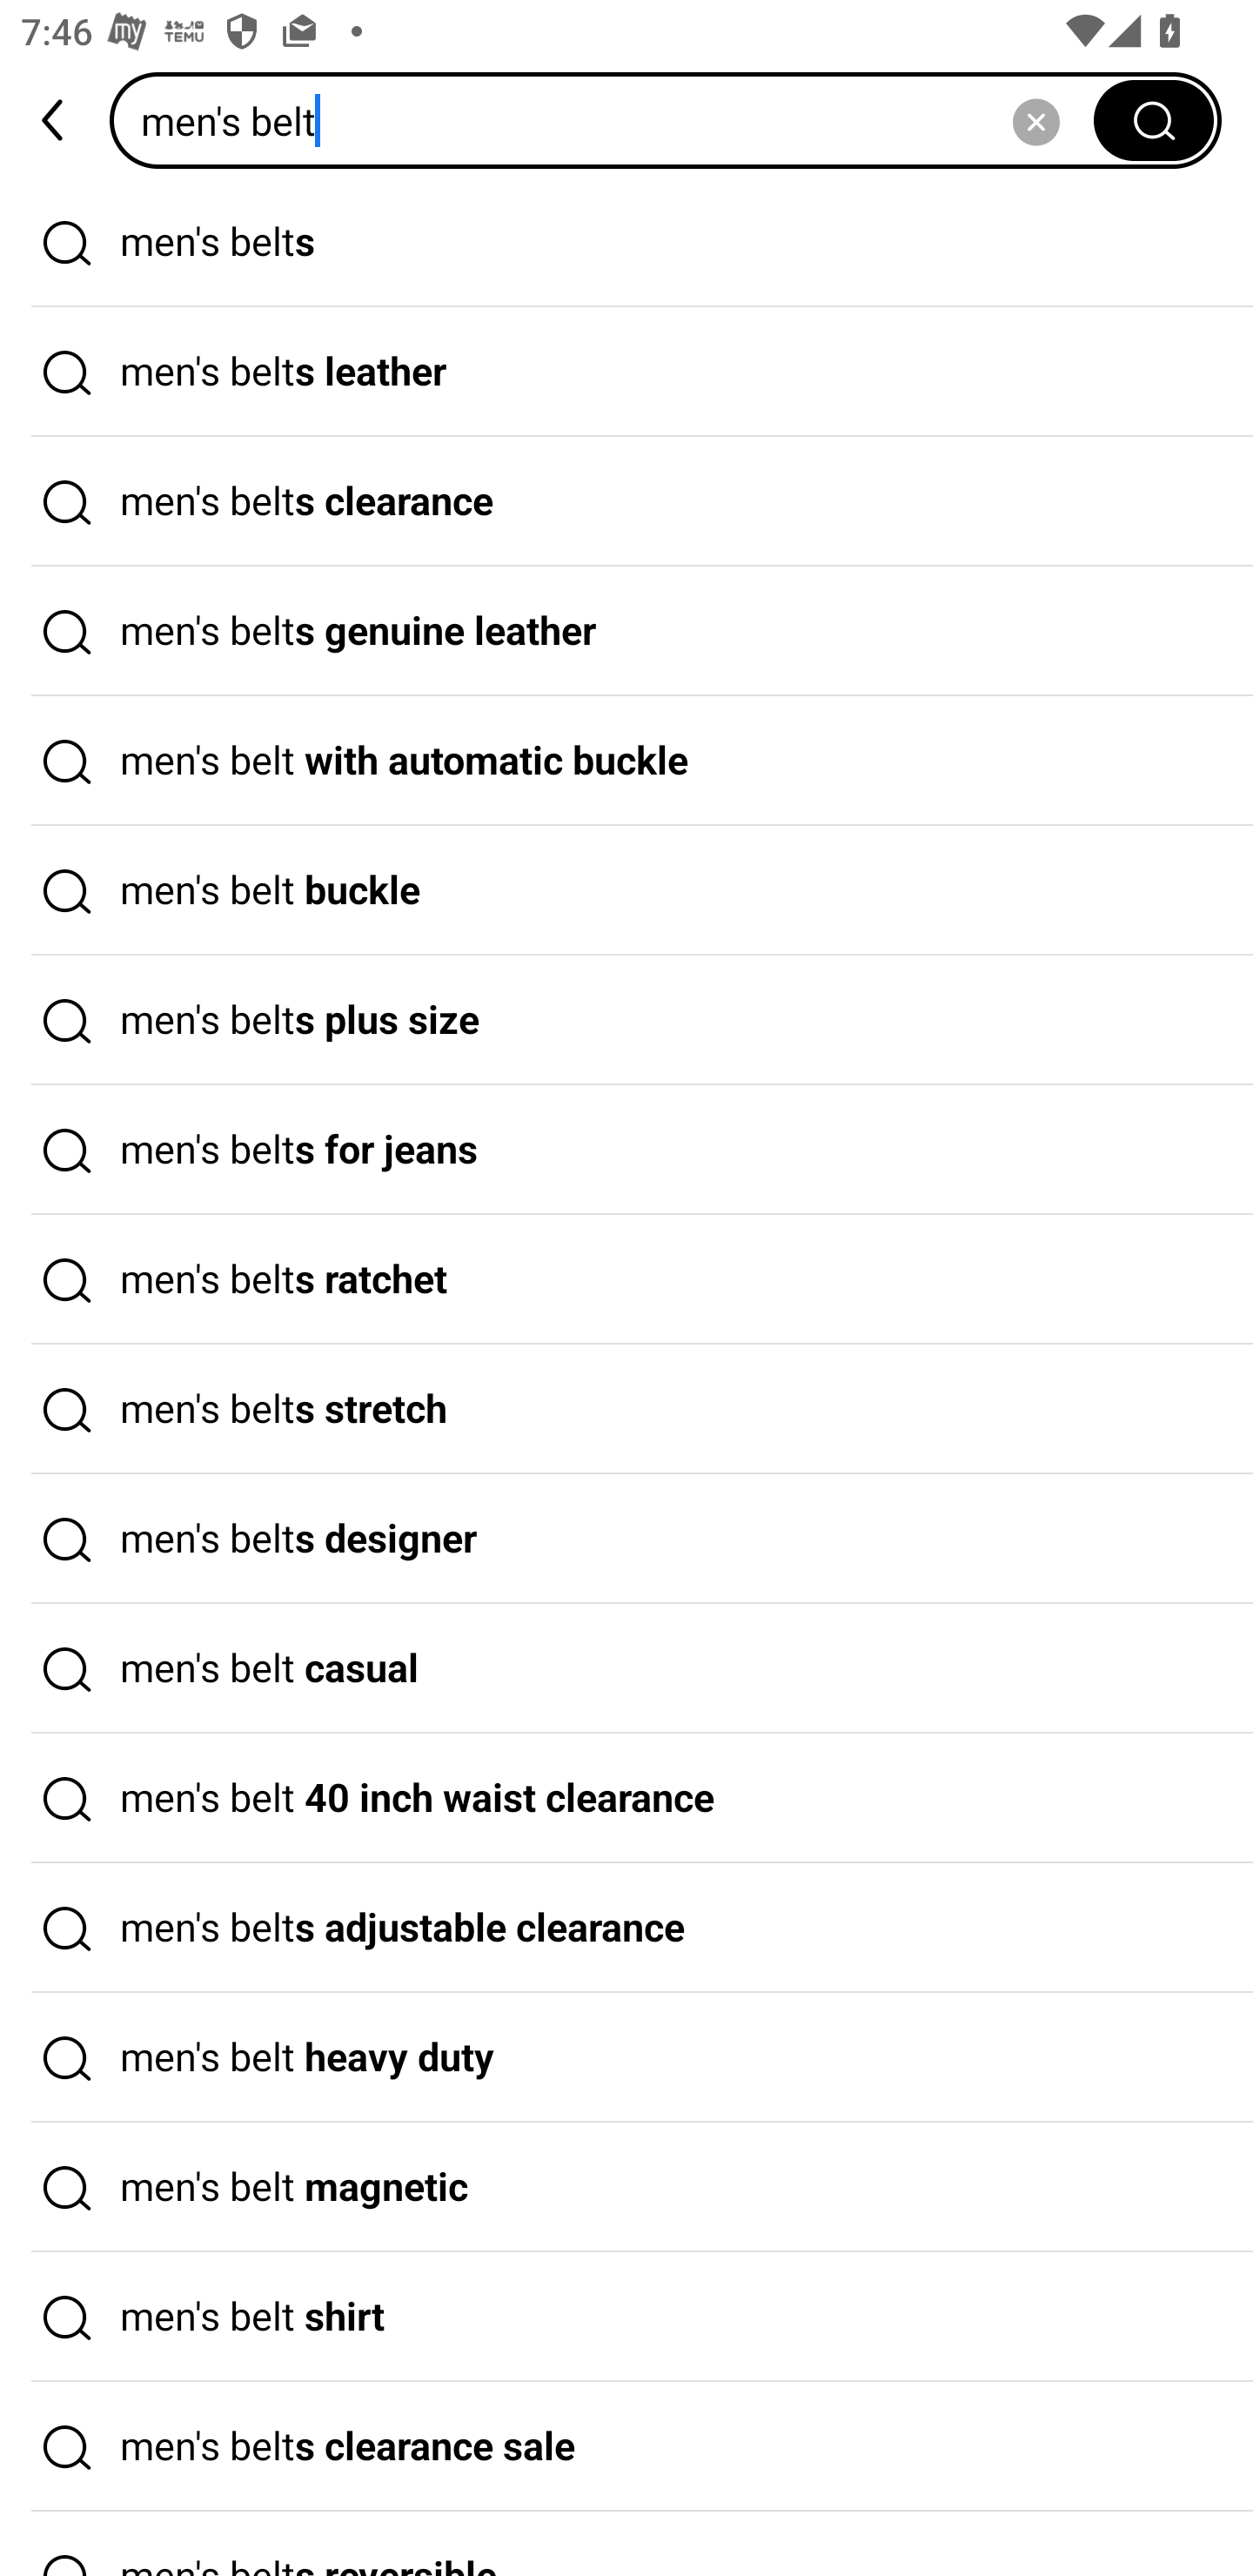 The width and height of the screenshot is (1253, 2576). I want to click on men's belt shirt, so click(626, 2317).